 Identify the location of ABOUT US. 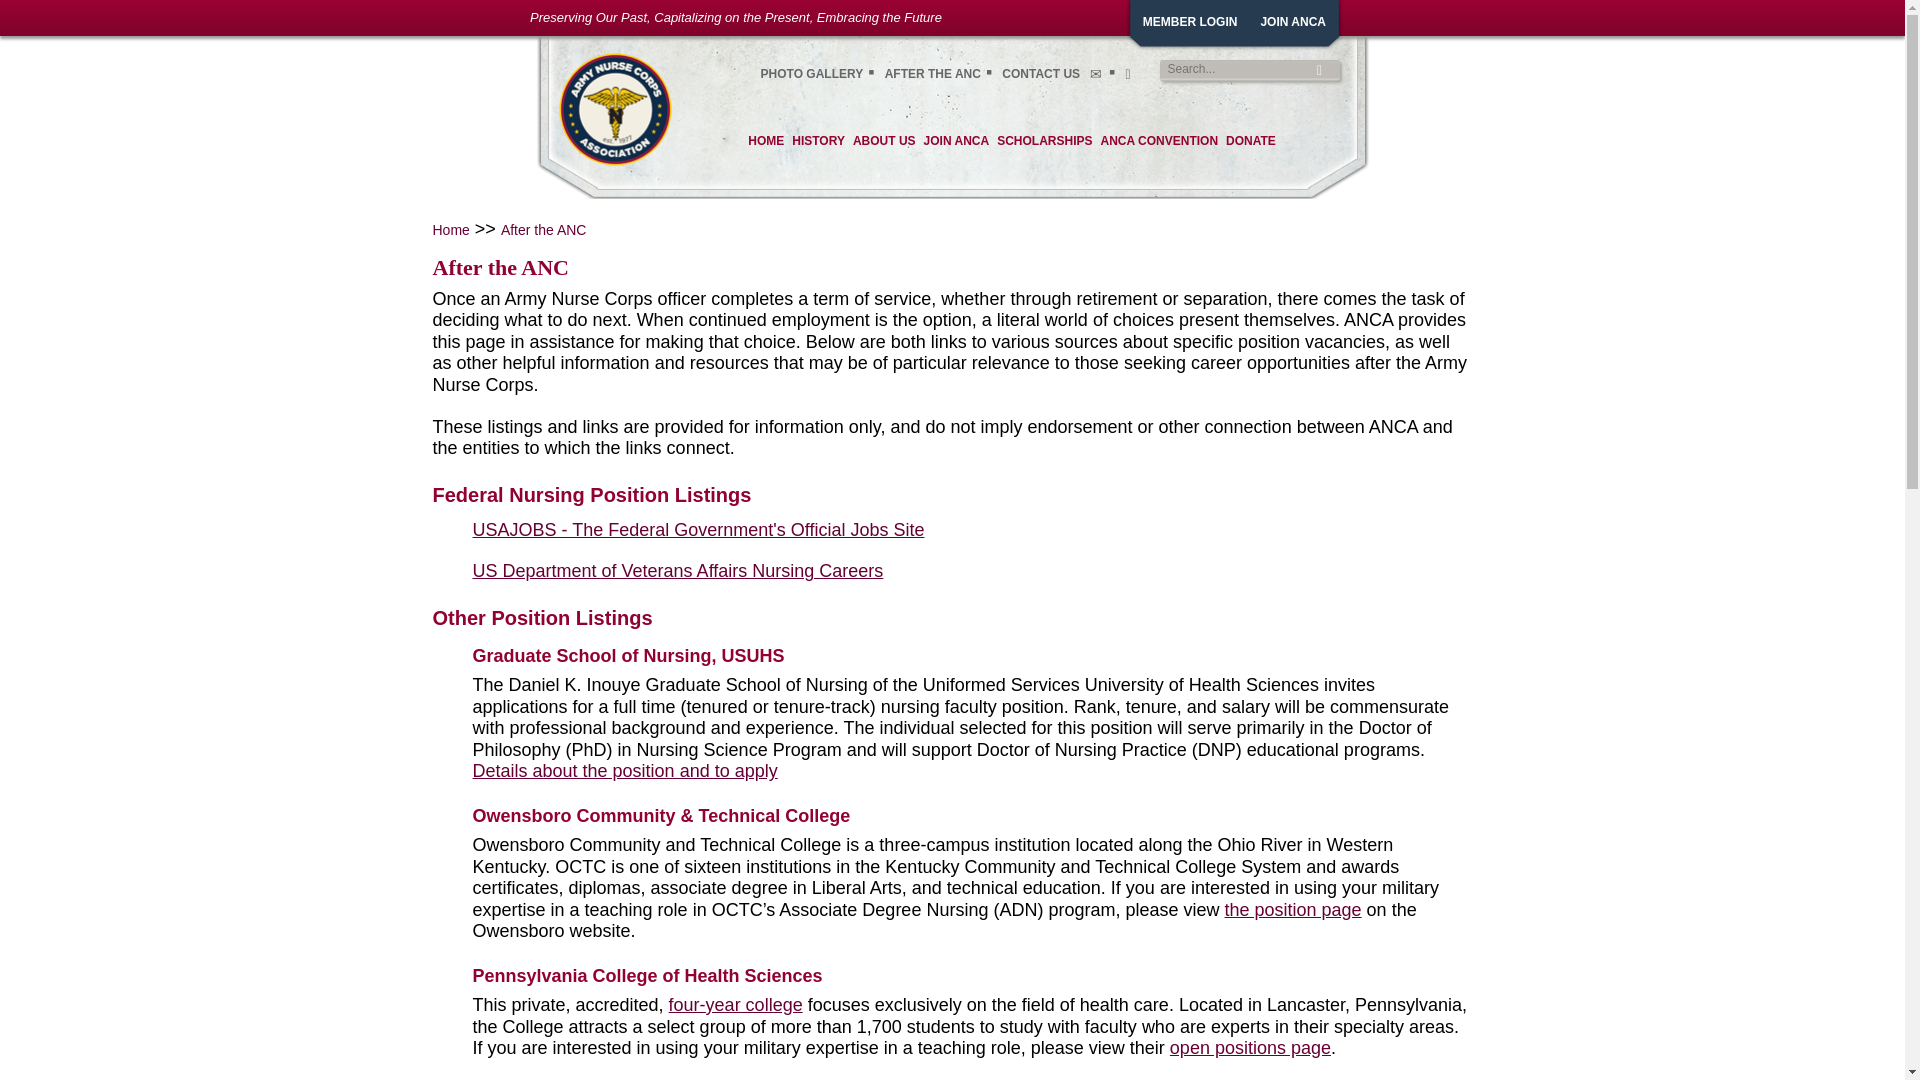
(884, 144).